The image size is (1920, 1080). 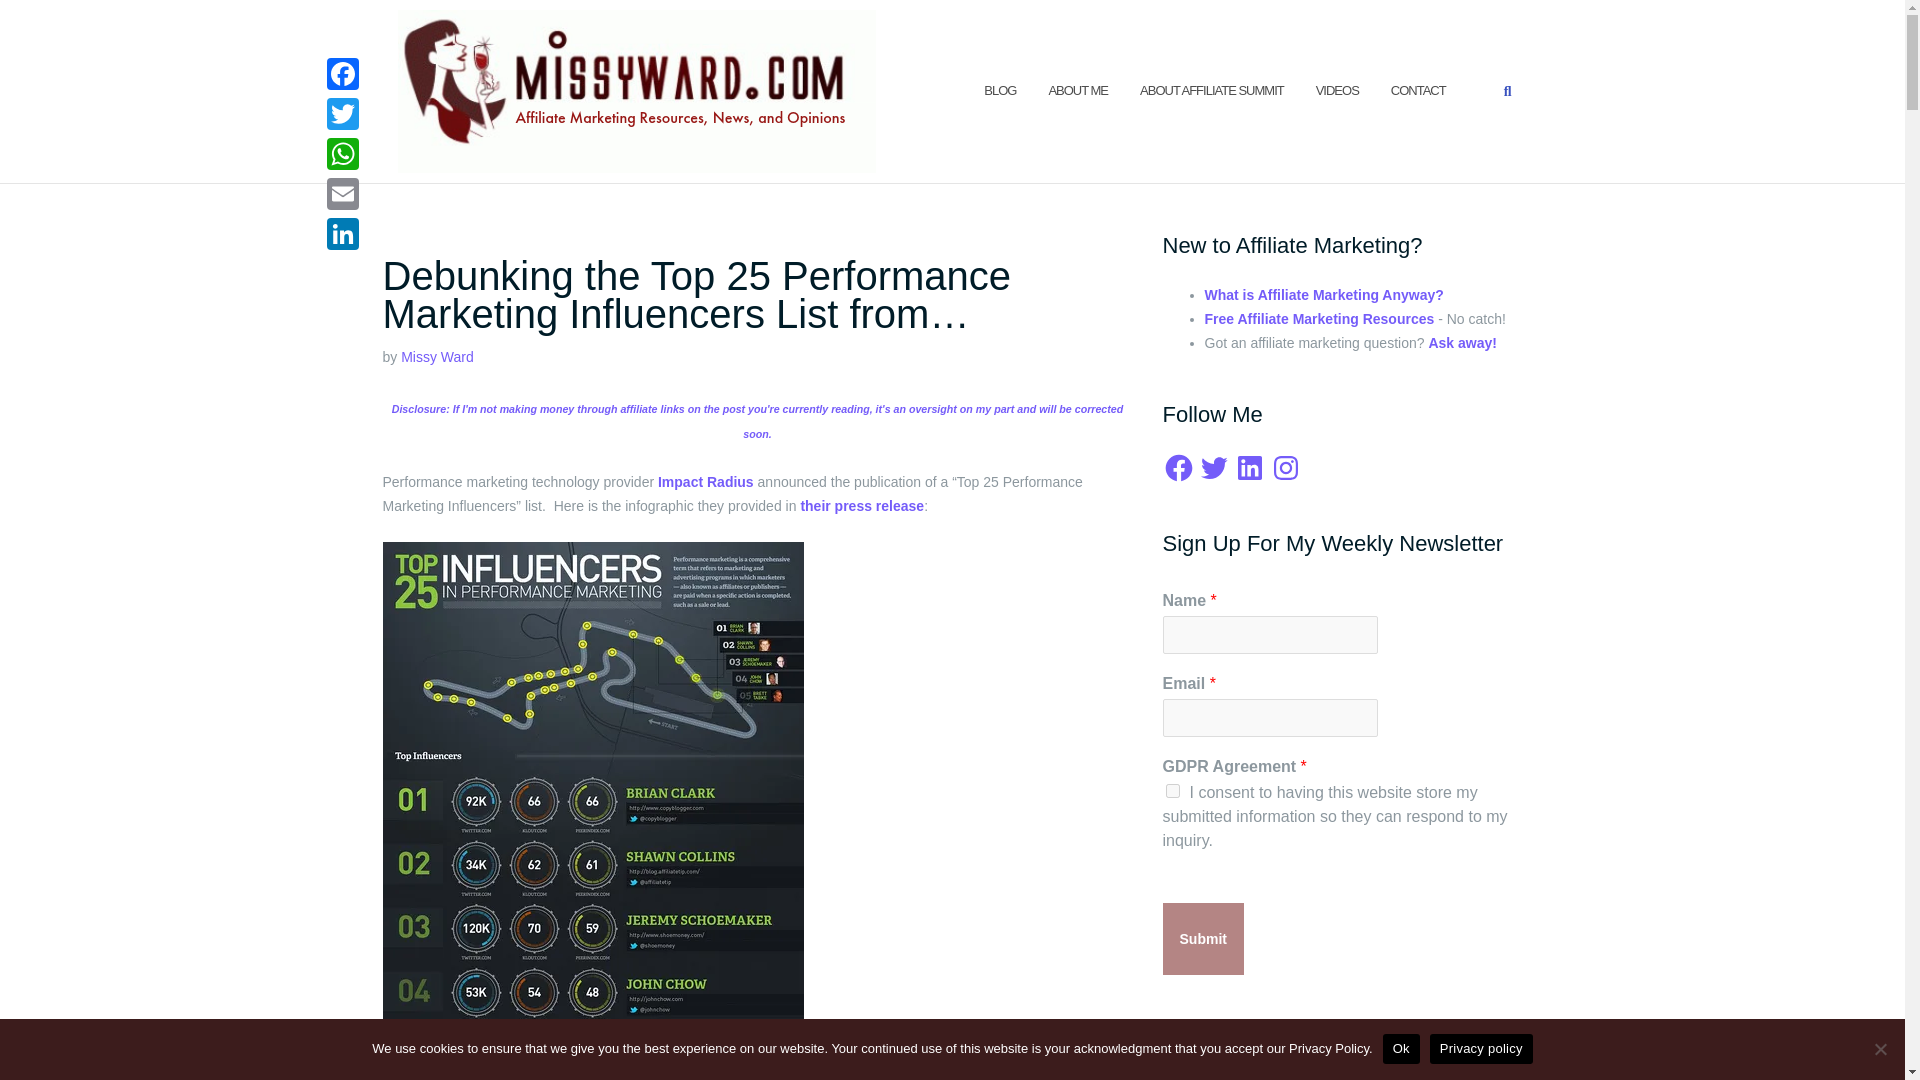 What do you see at coordinates (438, 356) in the screenshot?
I see `Missy Ward` at bounding box center [438, 356].